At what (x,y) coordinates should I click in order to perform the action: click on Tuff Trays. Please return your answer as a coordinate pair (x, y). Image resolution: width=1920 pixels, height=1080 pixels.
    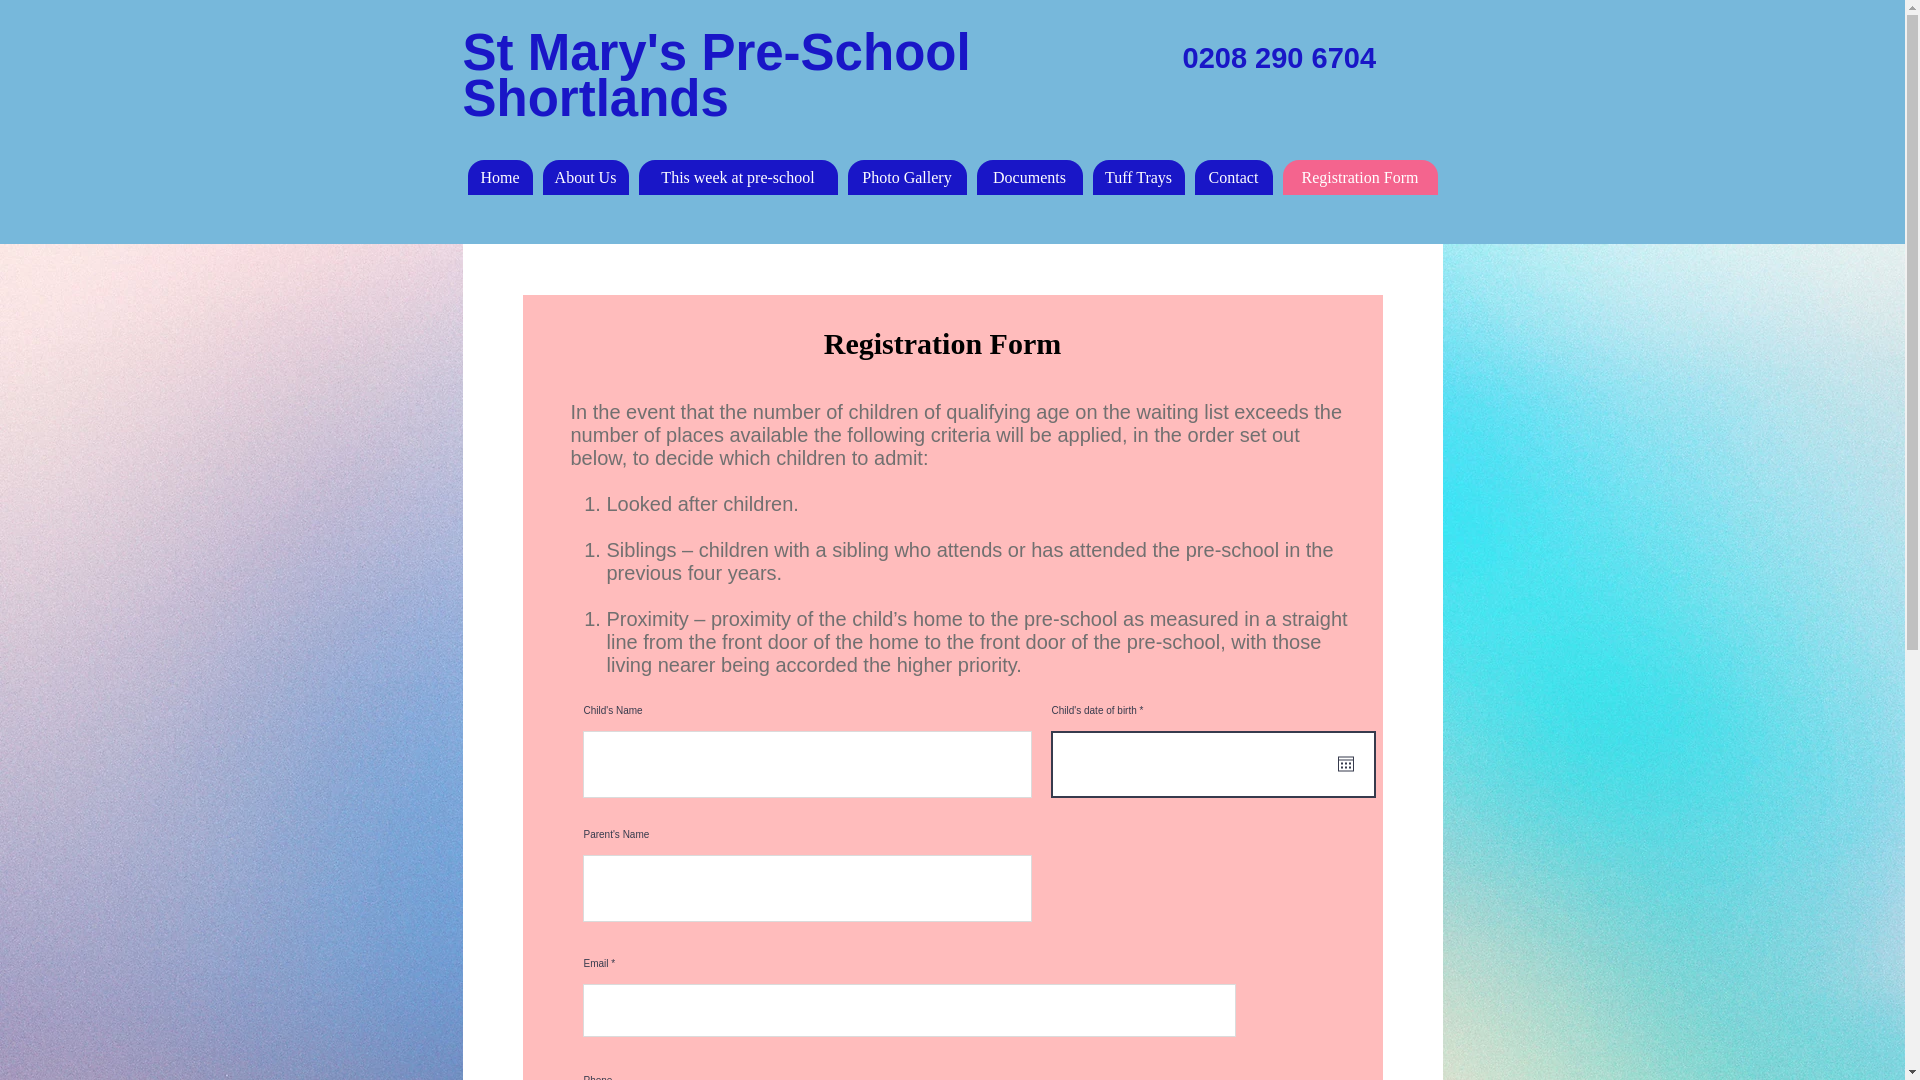
    Looking at the image, I should click on (1138, 177).